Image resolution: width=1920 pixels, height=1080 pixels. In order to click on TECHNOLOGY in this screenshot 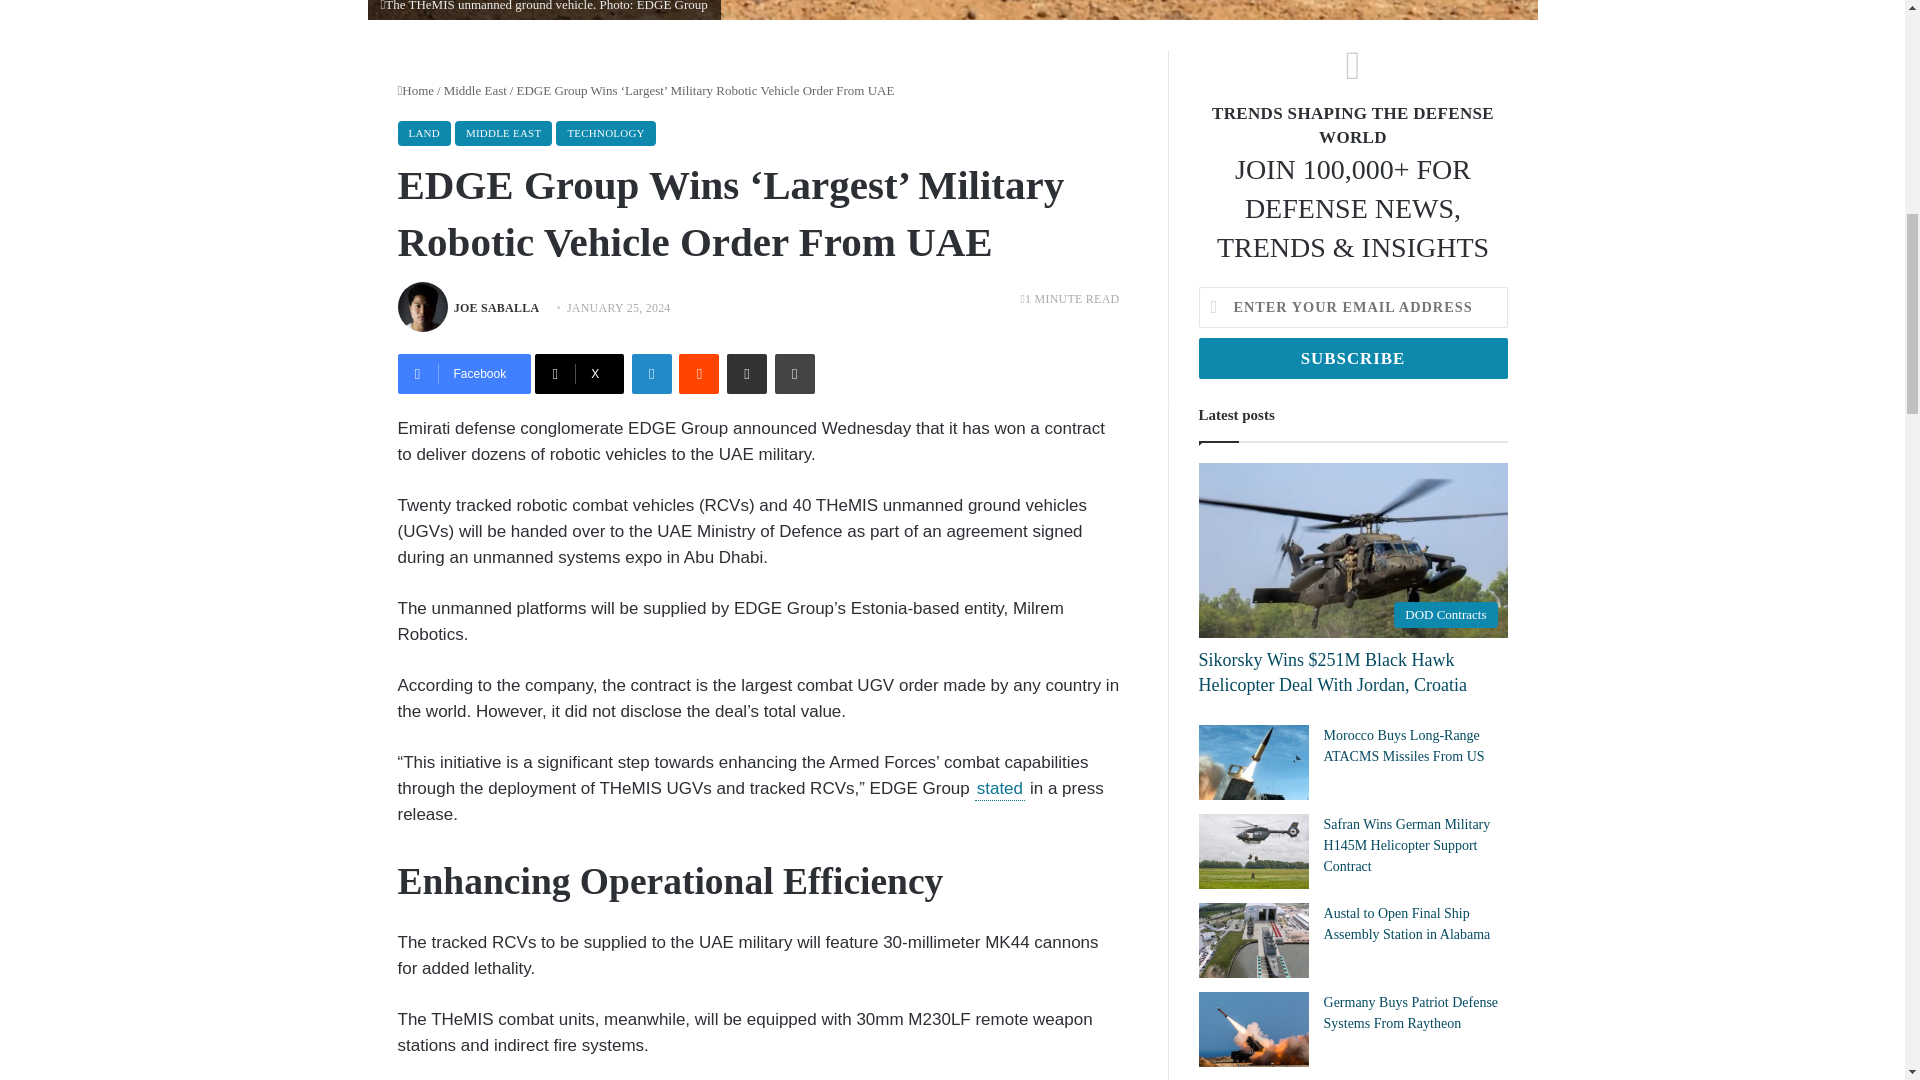, I will do `click(605, 132)`.